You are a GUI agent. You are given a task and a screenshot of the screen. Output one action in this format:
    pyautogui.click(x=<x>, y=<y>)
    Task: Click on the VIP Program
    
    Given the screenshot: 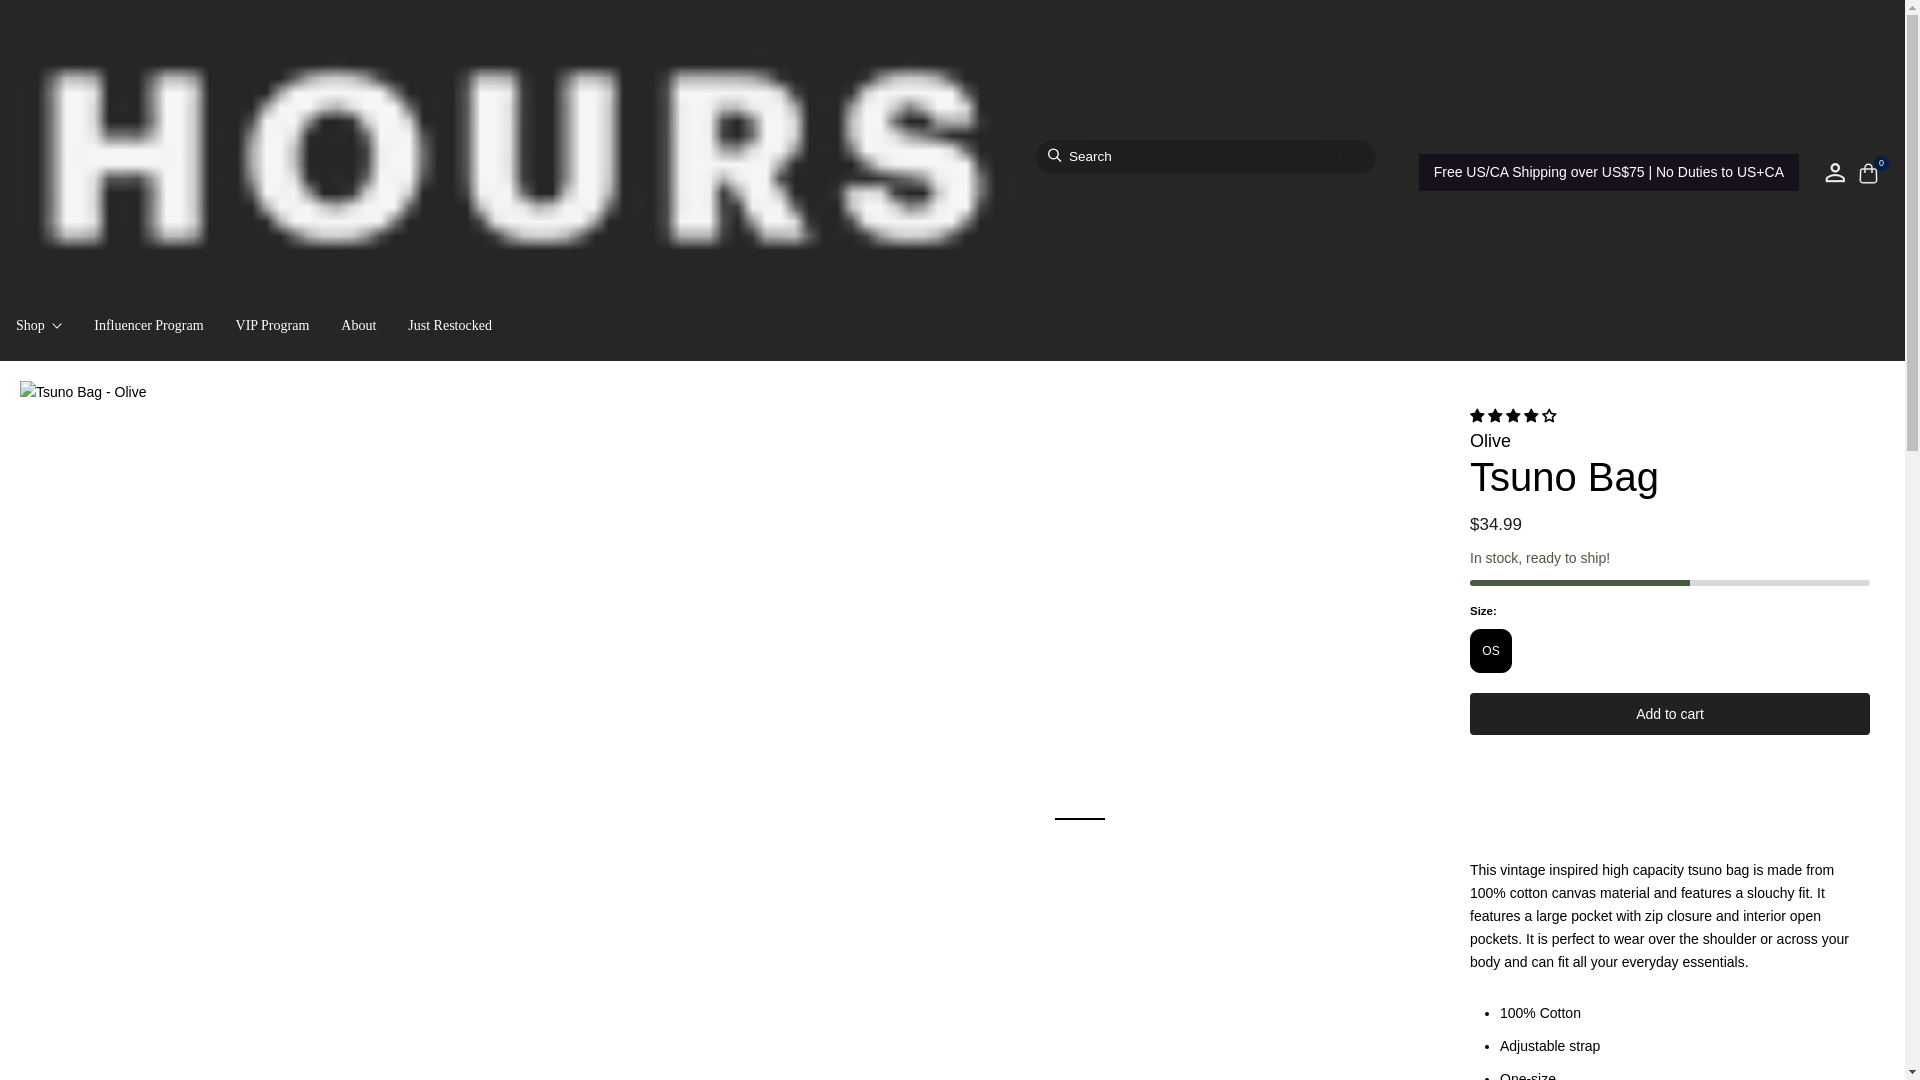 What is the action you would take?
    pyautogui.click(x=272, y=324)
    